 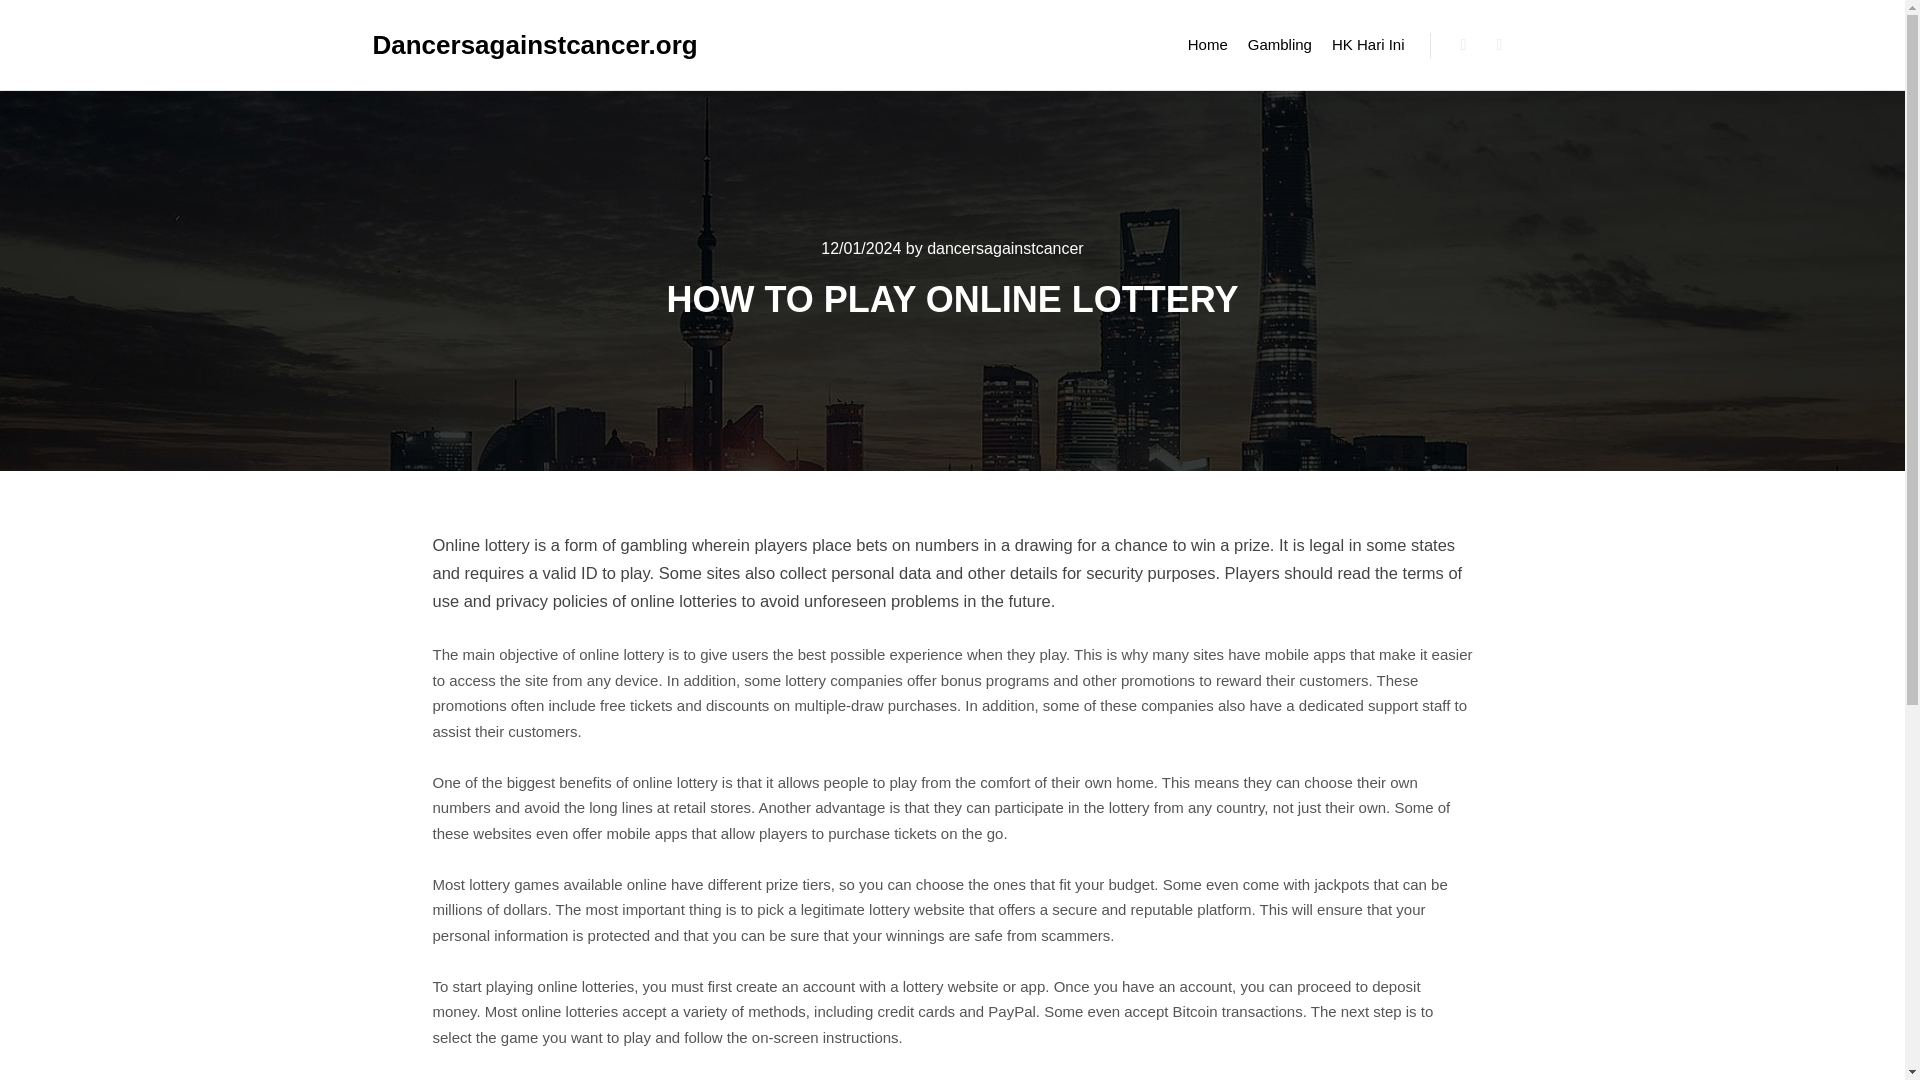 What do you see at coordinates (1368, 44) in the screenshot?
I see `HK Hari Ini` at bounding box center [1368, 44].